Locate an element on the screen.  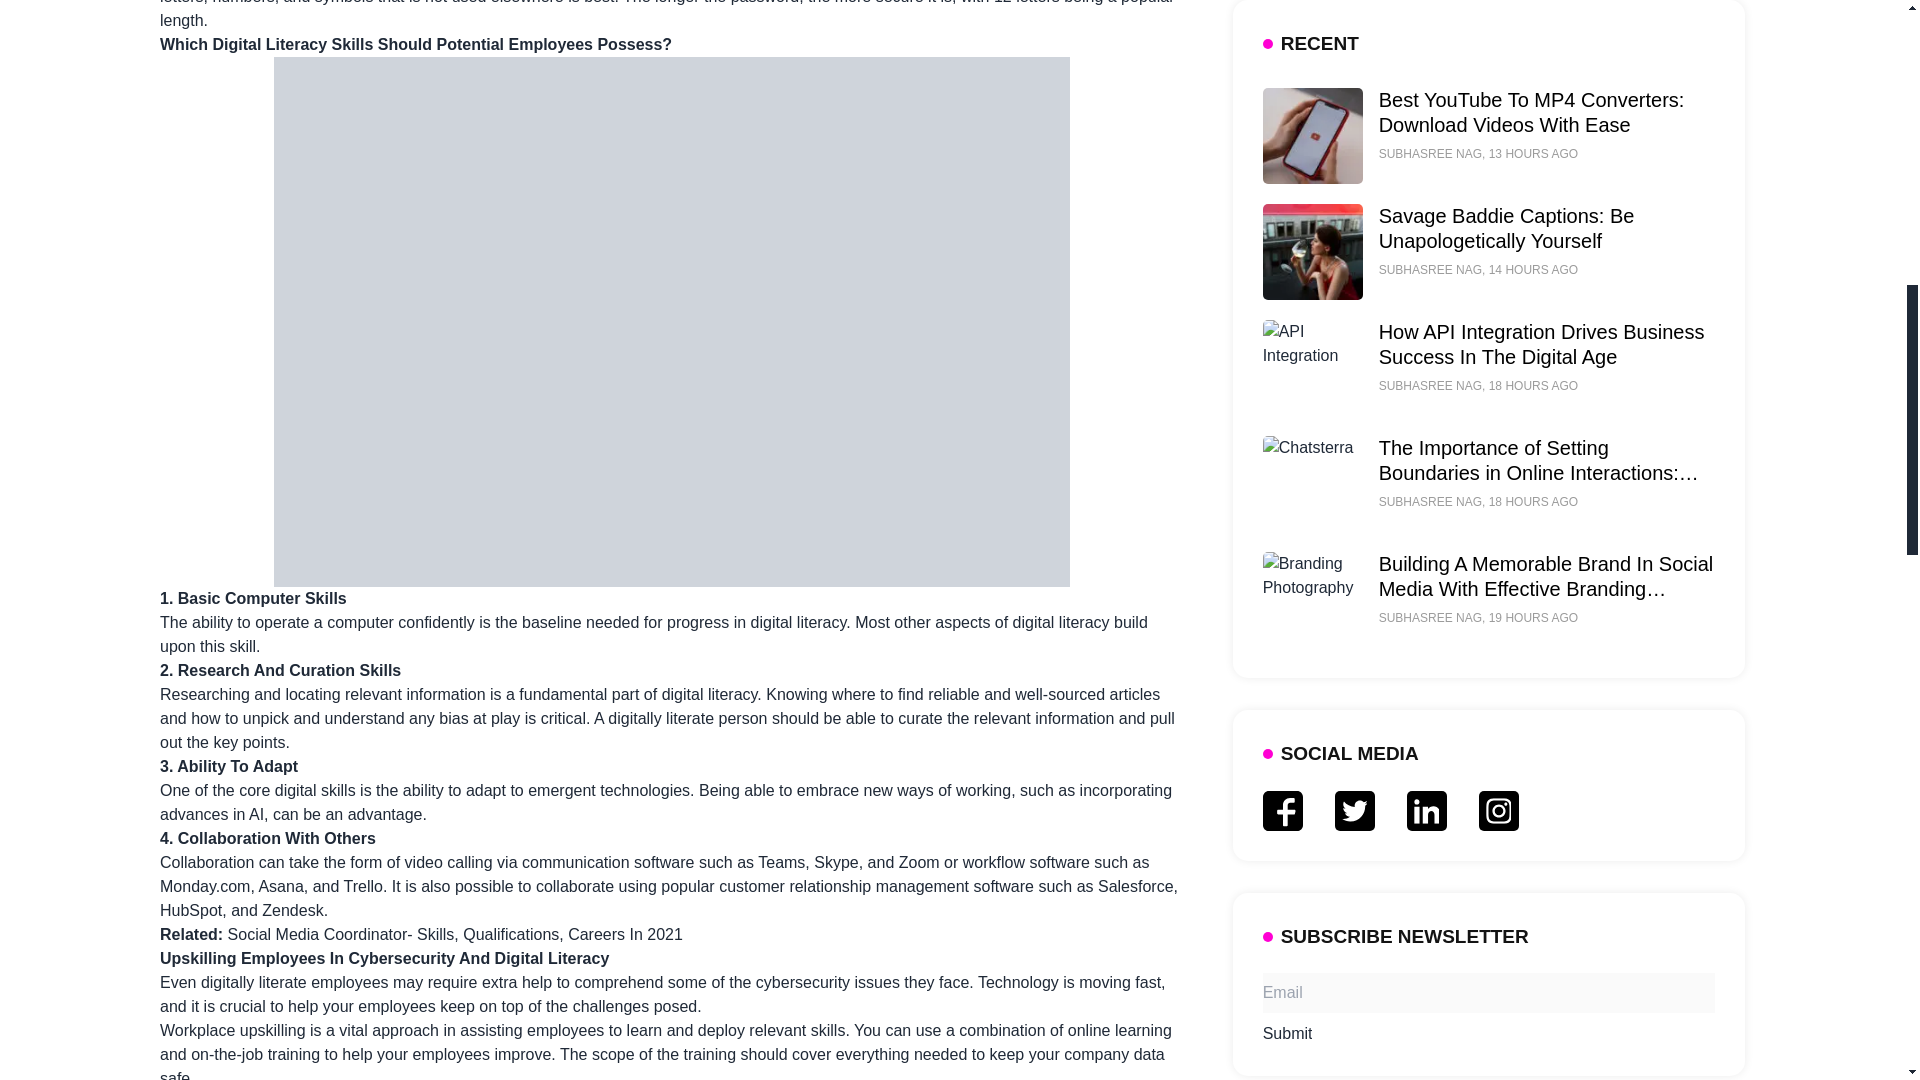
Posts by Subhasree Nag is located at coordinates (1430, 54).